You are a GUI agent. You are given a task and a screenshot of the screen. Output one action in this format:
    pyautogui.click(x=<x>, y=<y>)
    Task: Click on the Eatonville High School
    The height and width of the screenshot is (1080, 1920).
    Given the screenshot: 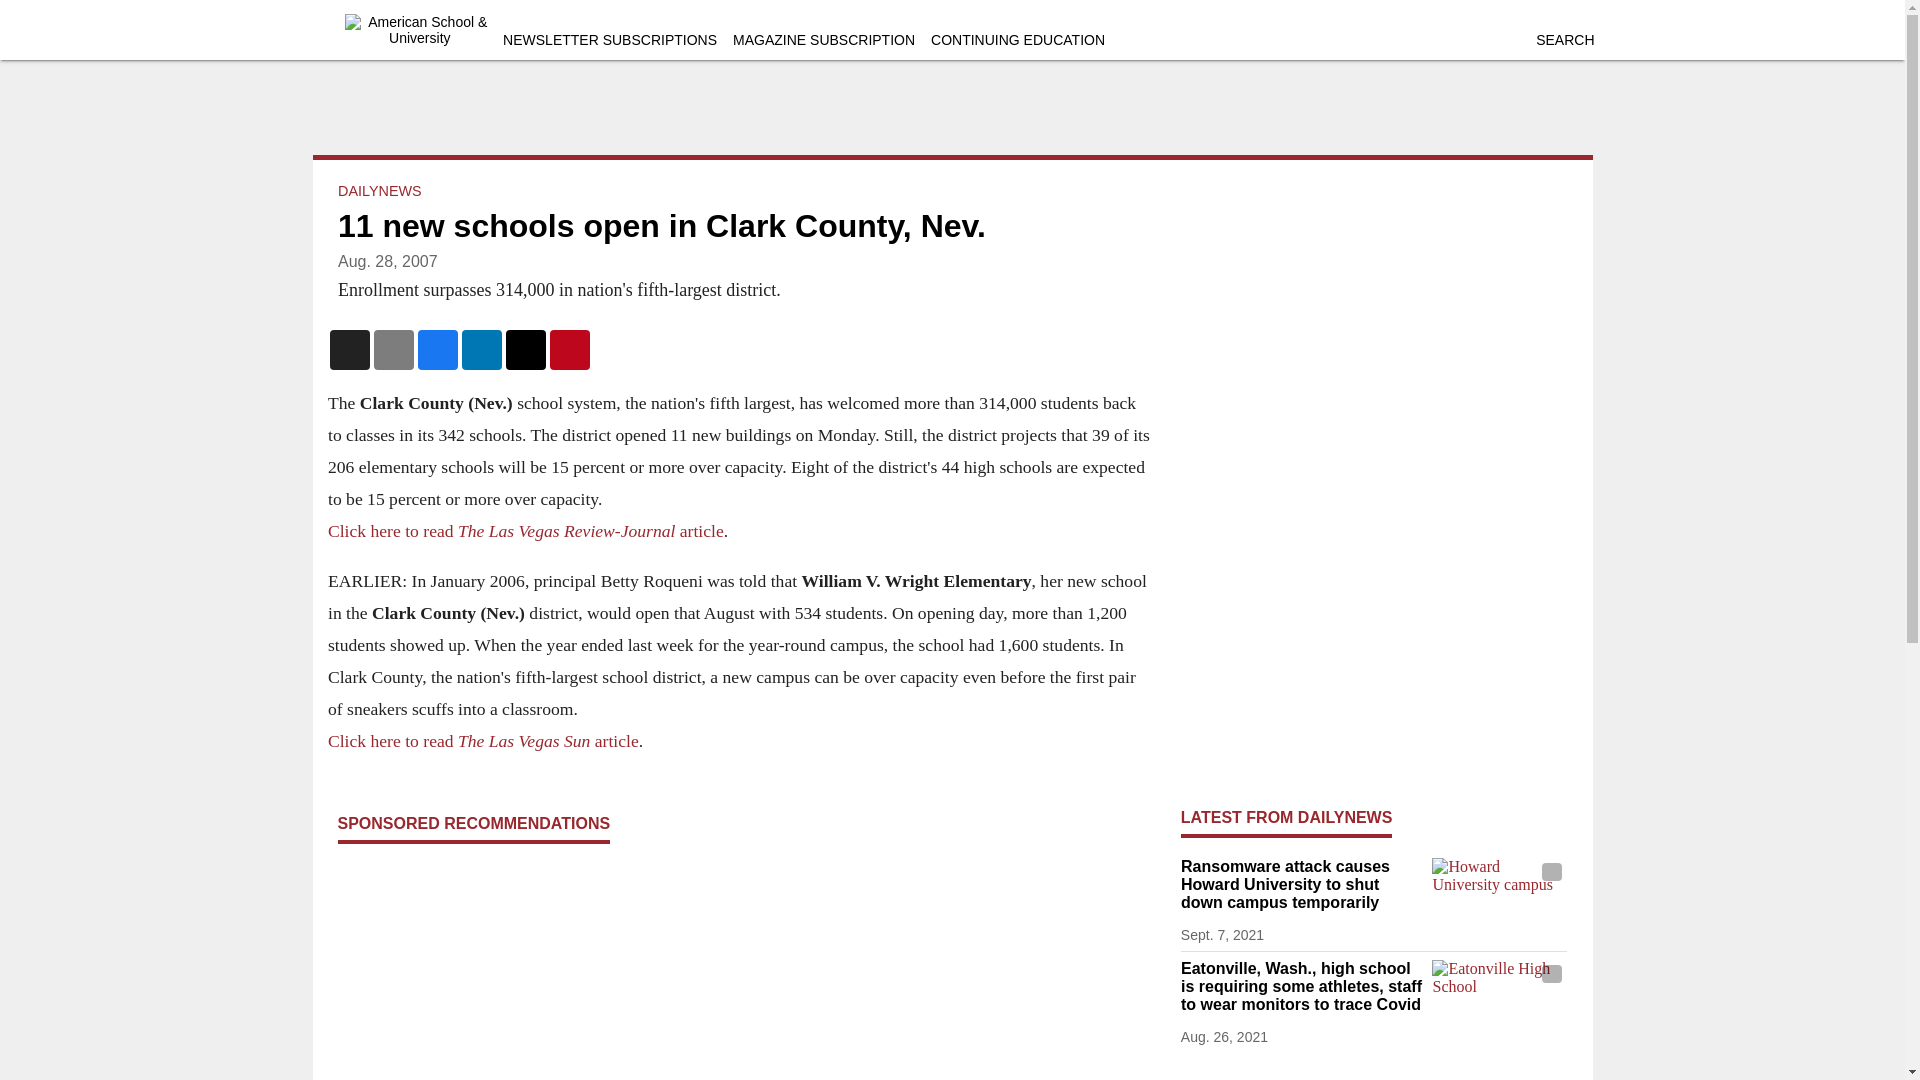 What is the action you would take?
    pyautogui.click(x=1499, y=997)
    